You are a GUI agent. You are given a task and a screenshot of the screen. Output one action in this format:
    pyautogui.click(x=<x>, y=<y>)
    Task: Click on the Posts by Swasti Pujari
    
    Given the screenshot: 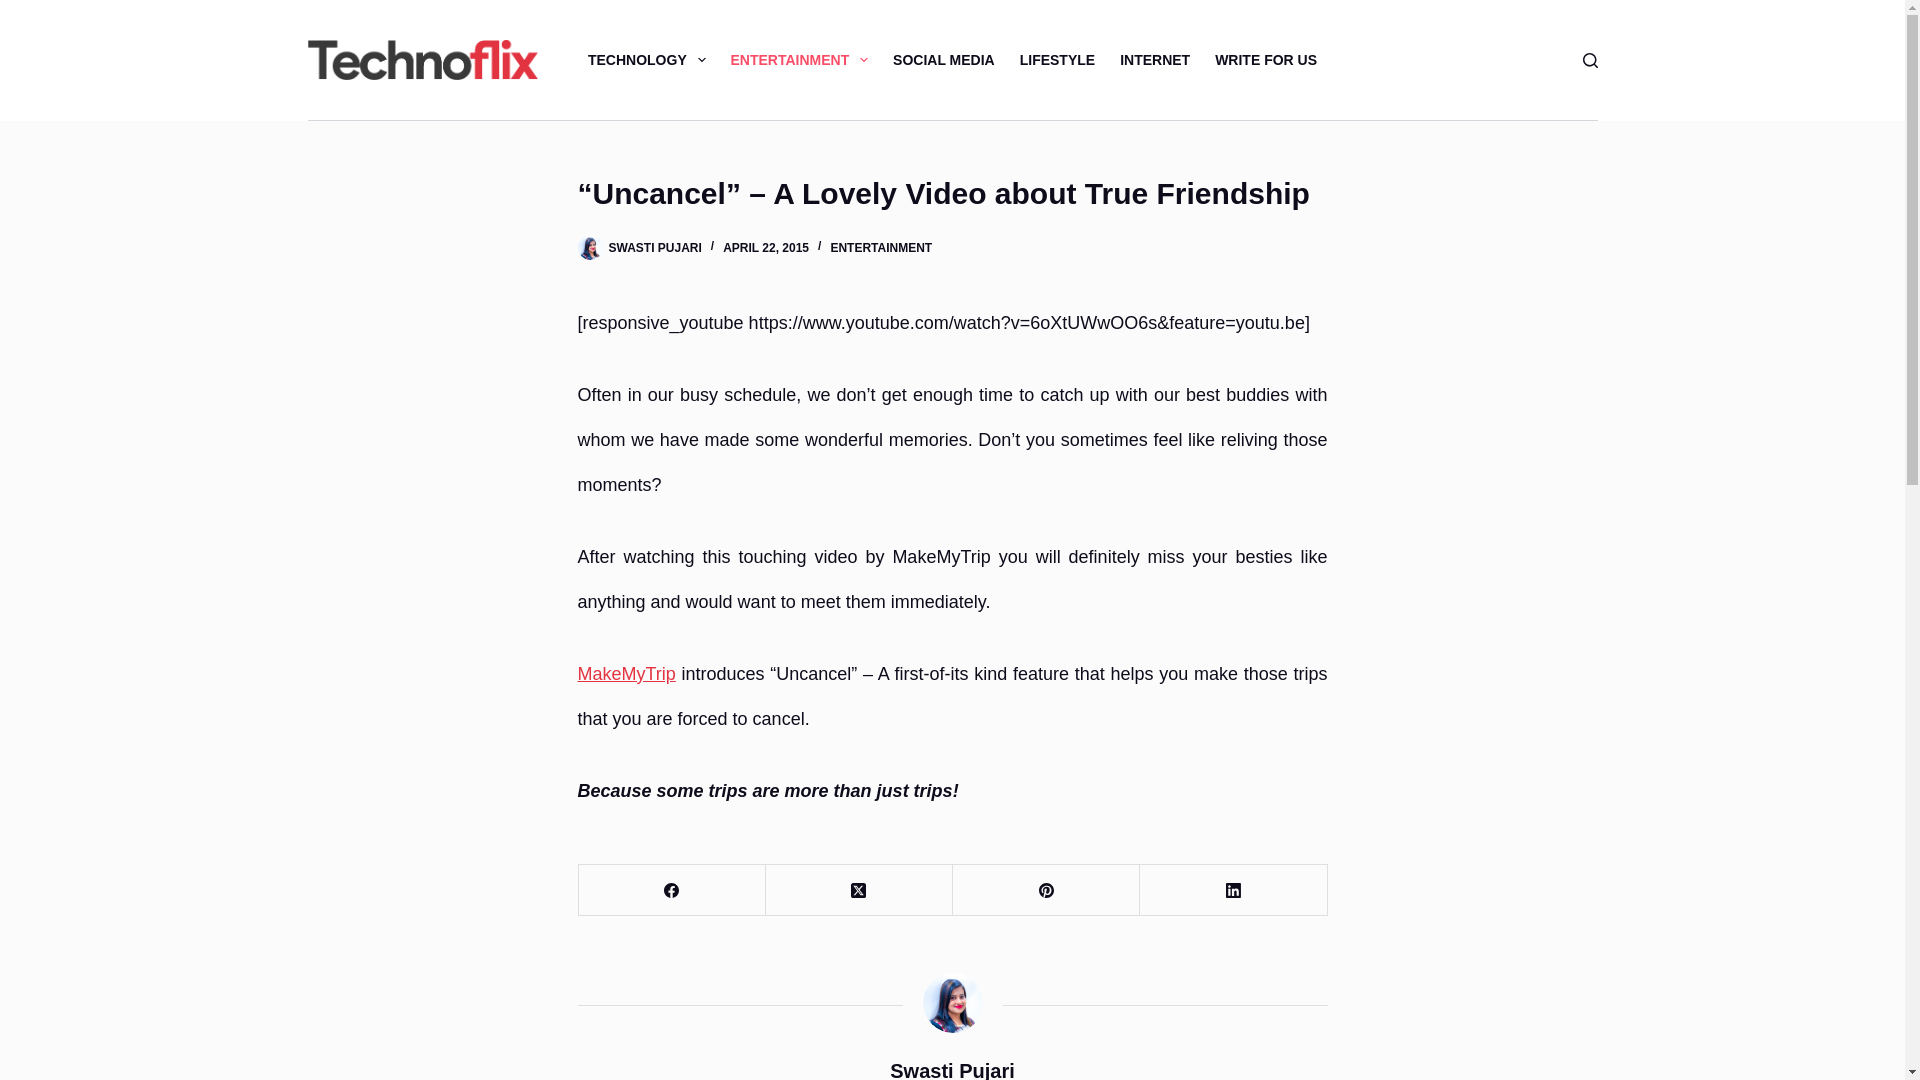 What is the action you would take?
    pyautogui.click(x=654, y=247)
    